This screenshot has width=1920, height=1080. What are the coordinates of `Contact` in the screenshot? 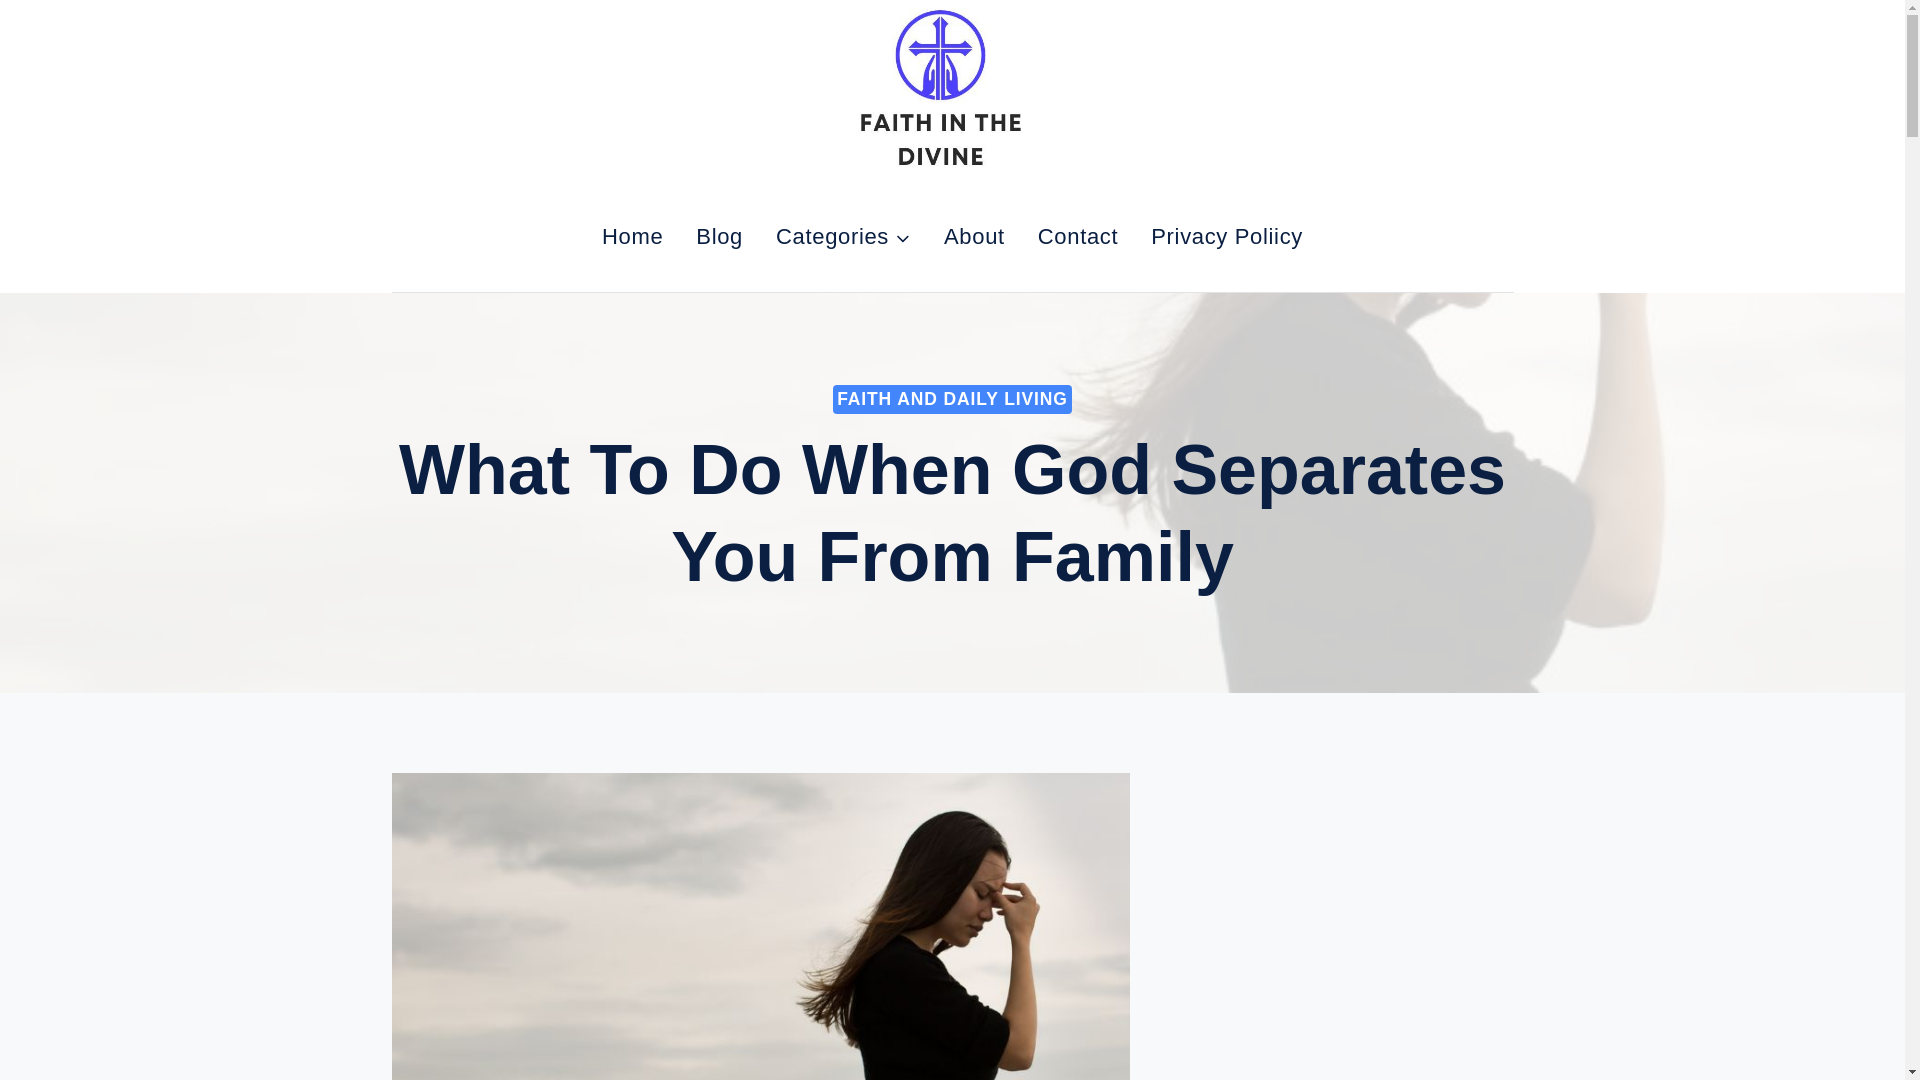 It's located at (1078, 236).